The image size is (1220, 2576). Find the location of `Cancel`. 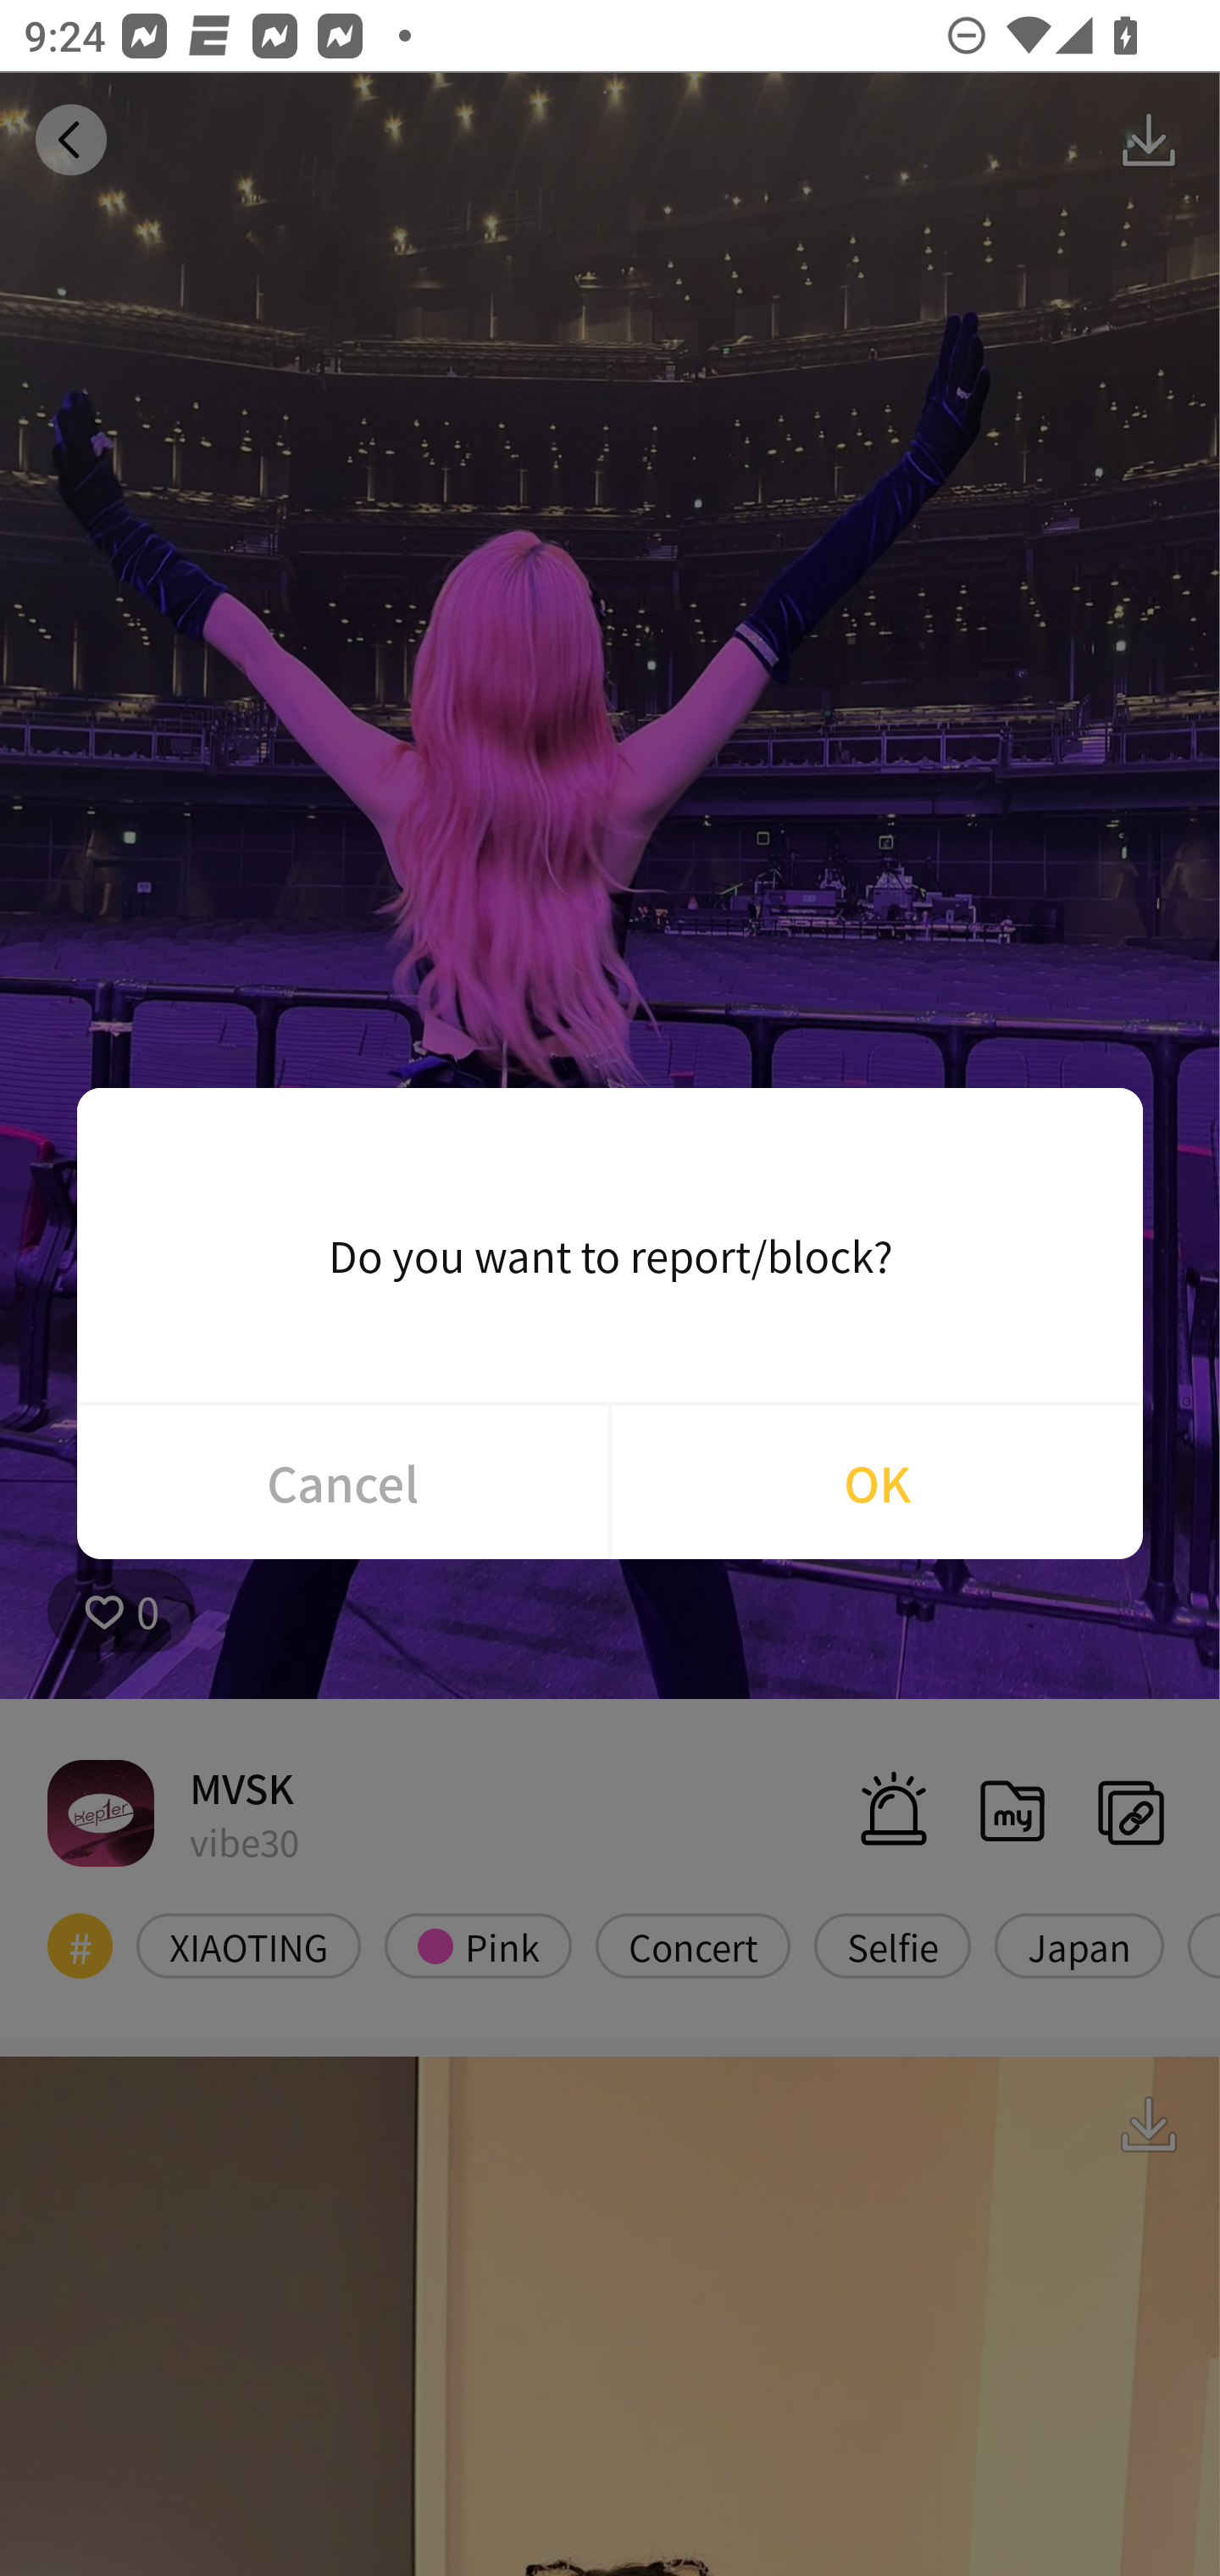

Cancel is located at coordinates (342, 1482).